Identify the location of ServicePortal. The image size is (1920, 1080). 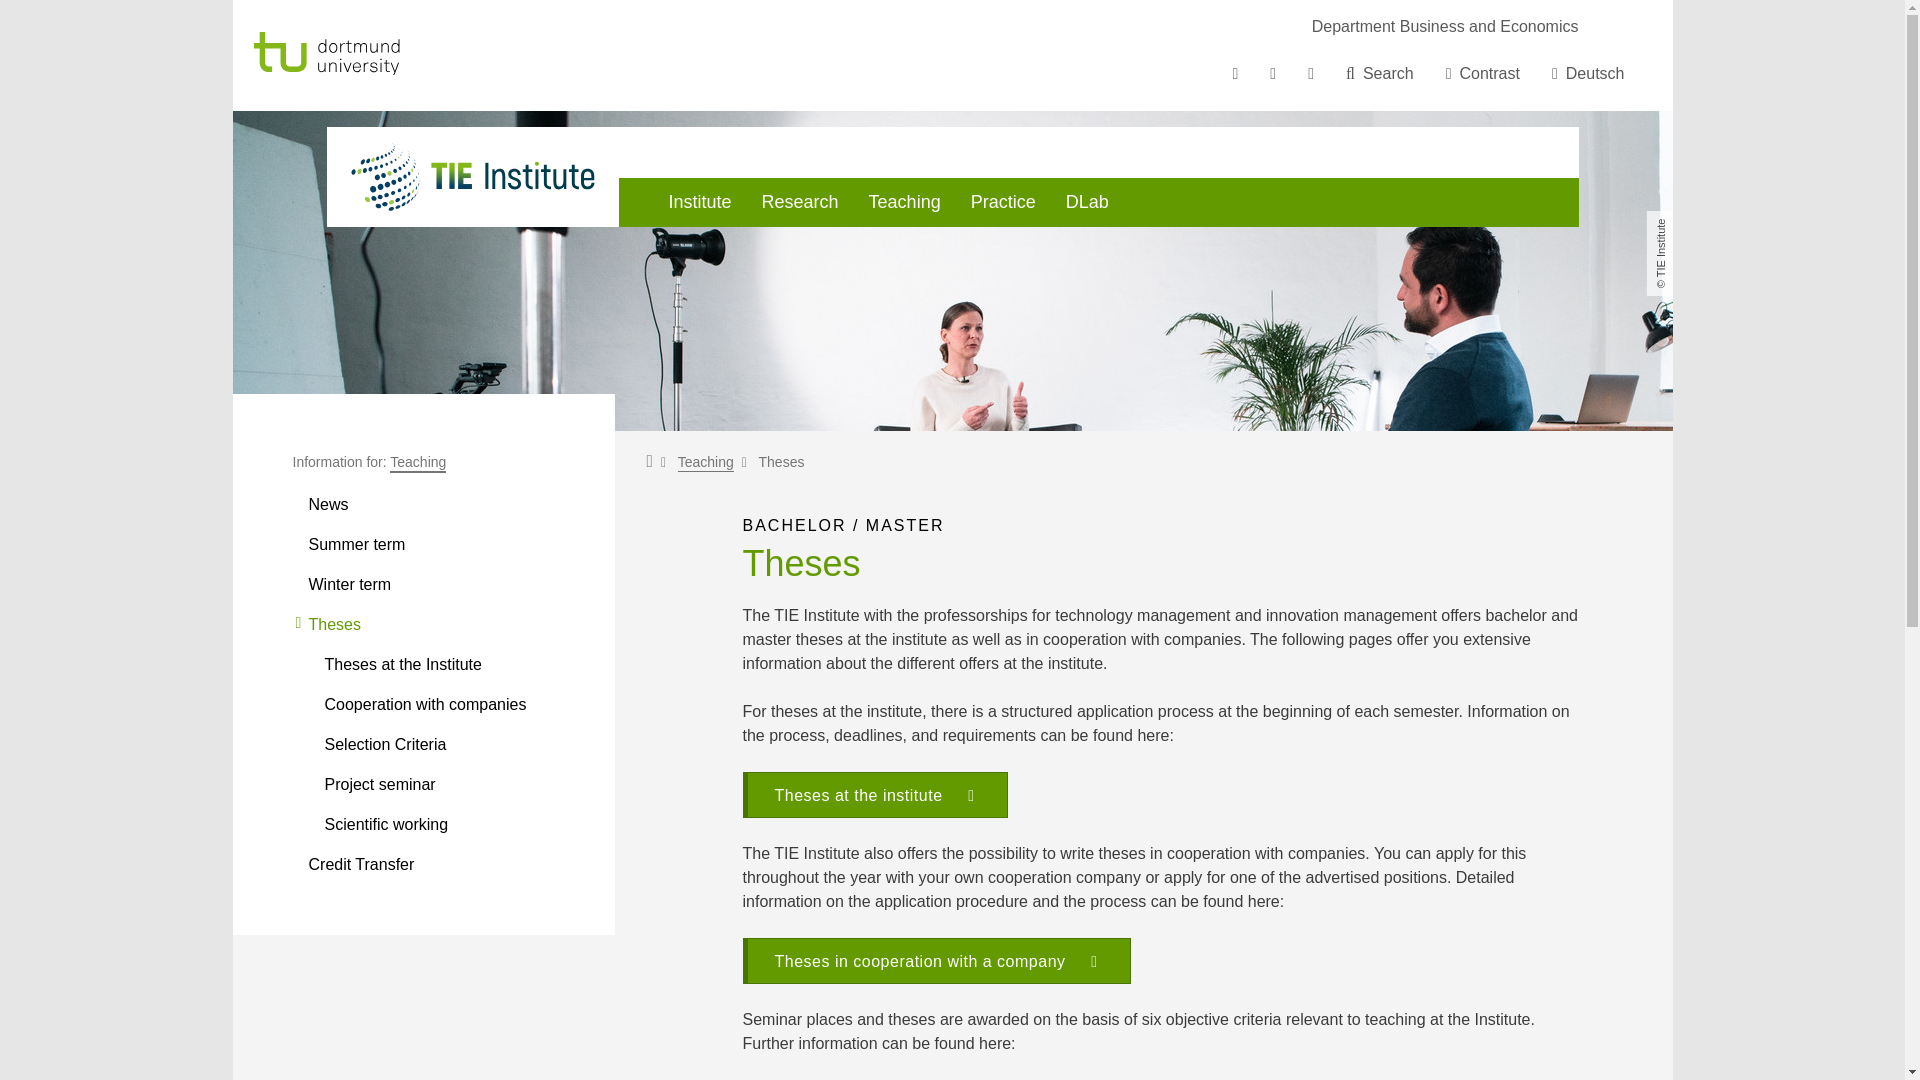
(1272, 74).